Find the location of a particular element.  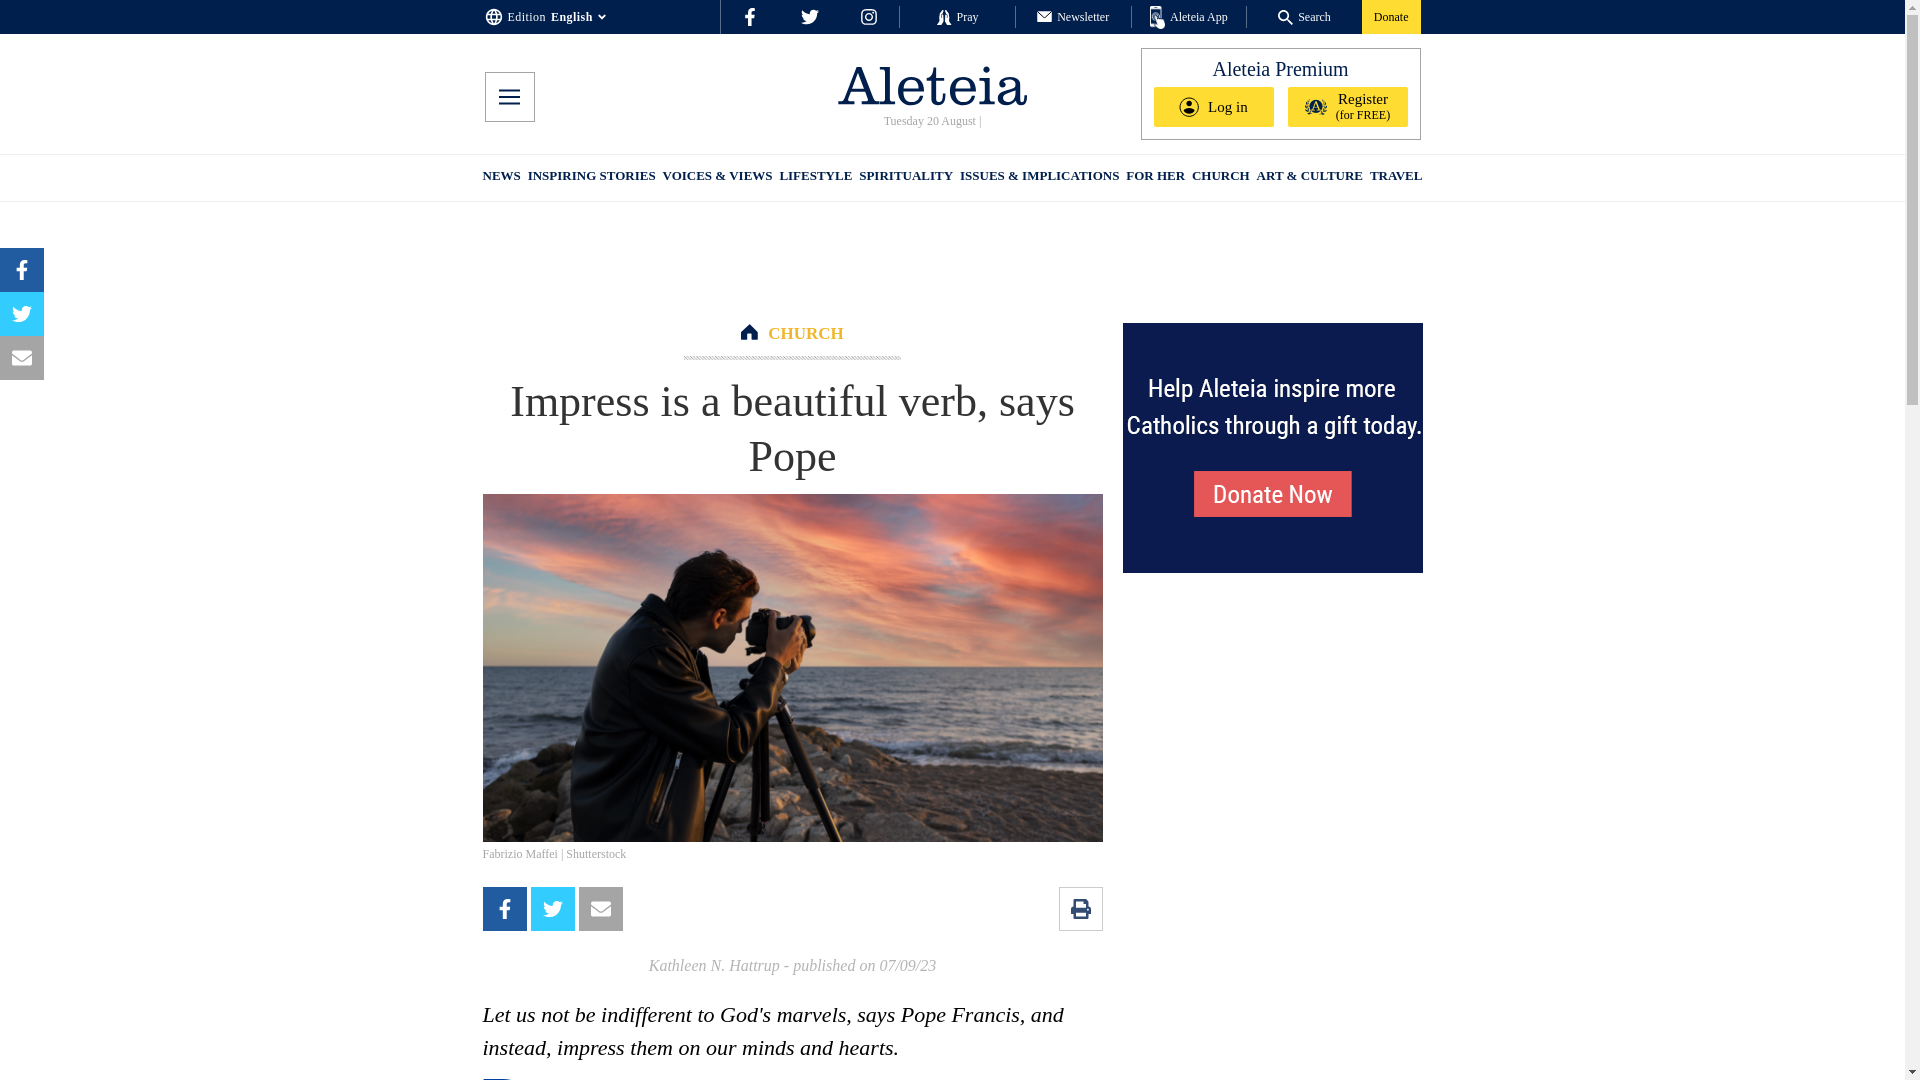

Newsletter is located at coordinates (1072, 16).